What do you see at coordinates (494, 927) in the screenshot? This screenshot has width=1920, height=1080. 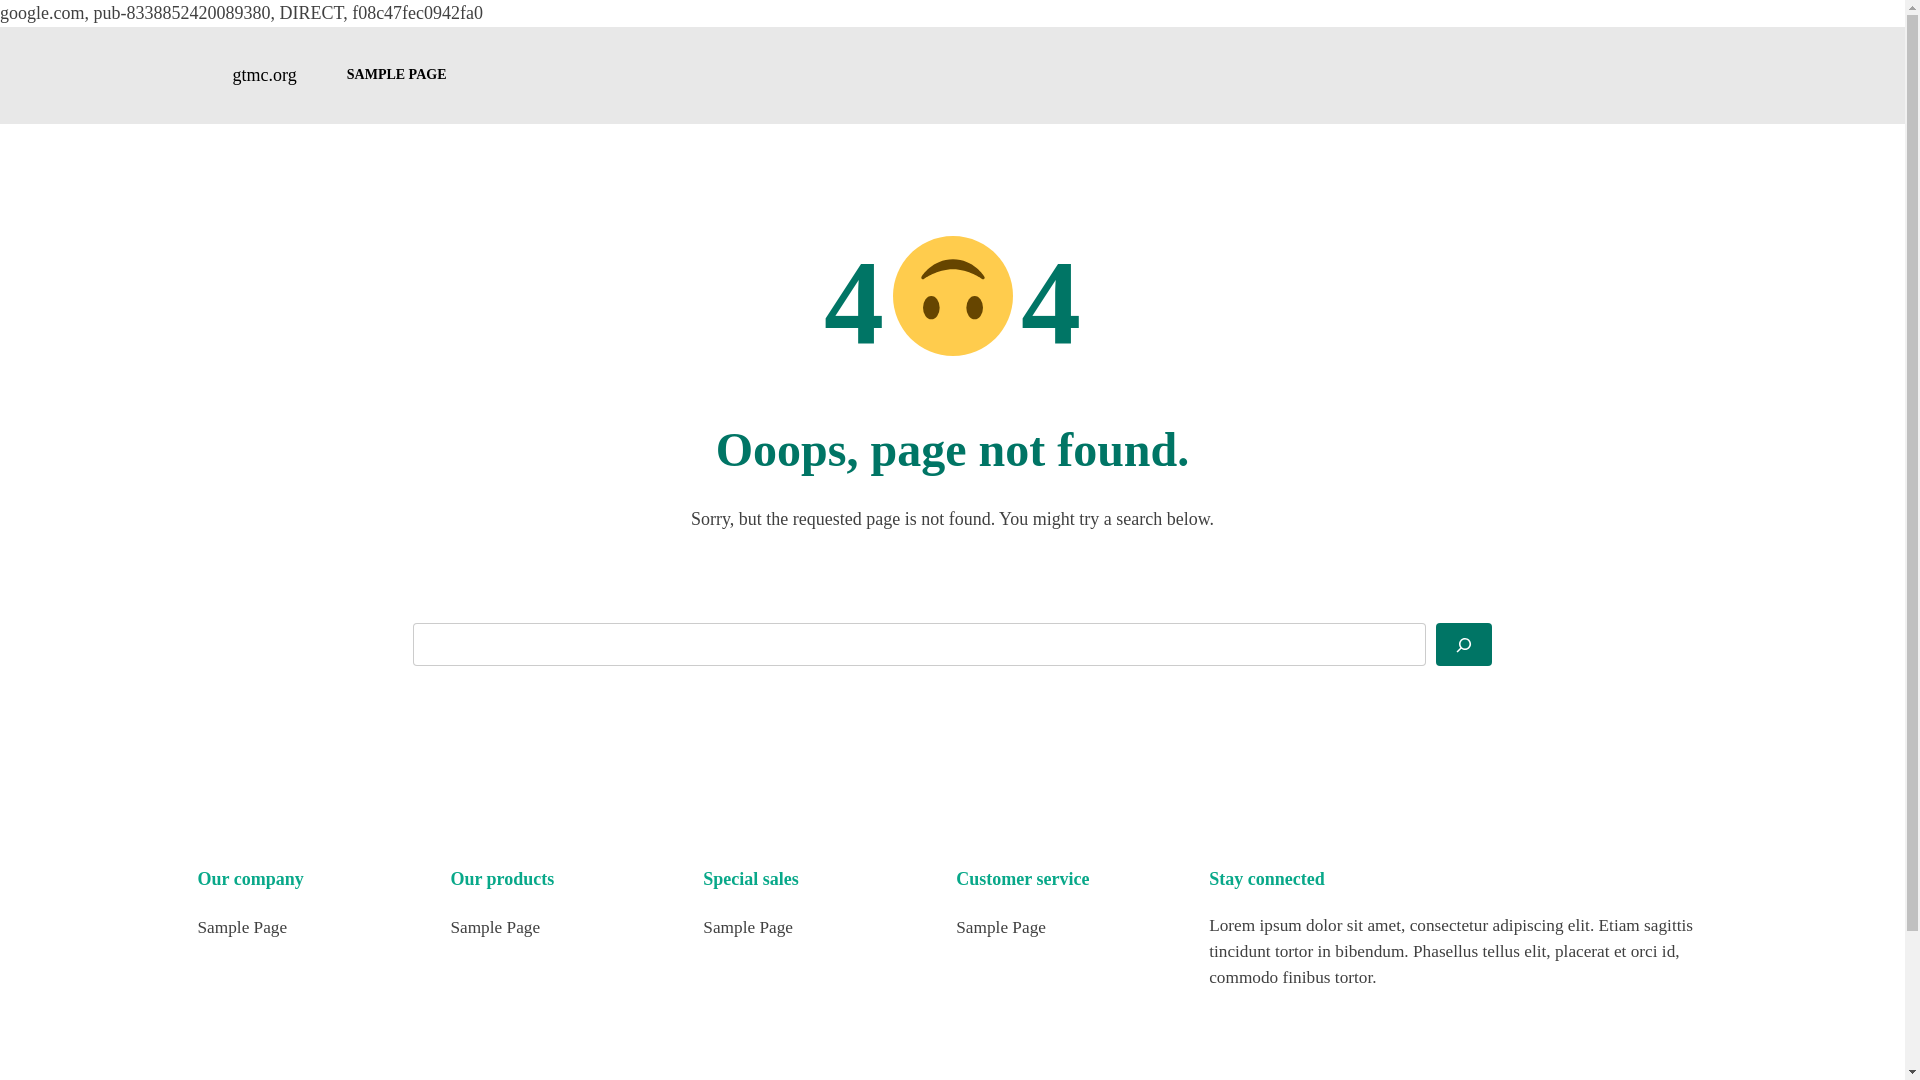 I see `Sample Page` at bounding box center [494, 927].